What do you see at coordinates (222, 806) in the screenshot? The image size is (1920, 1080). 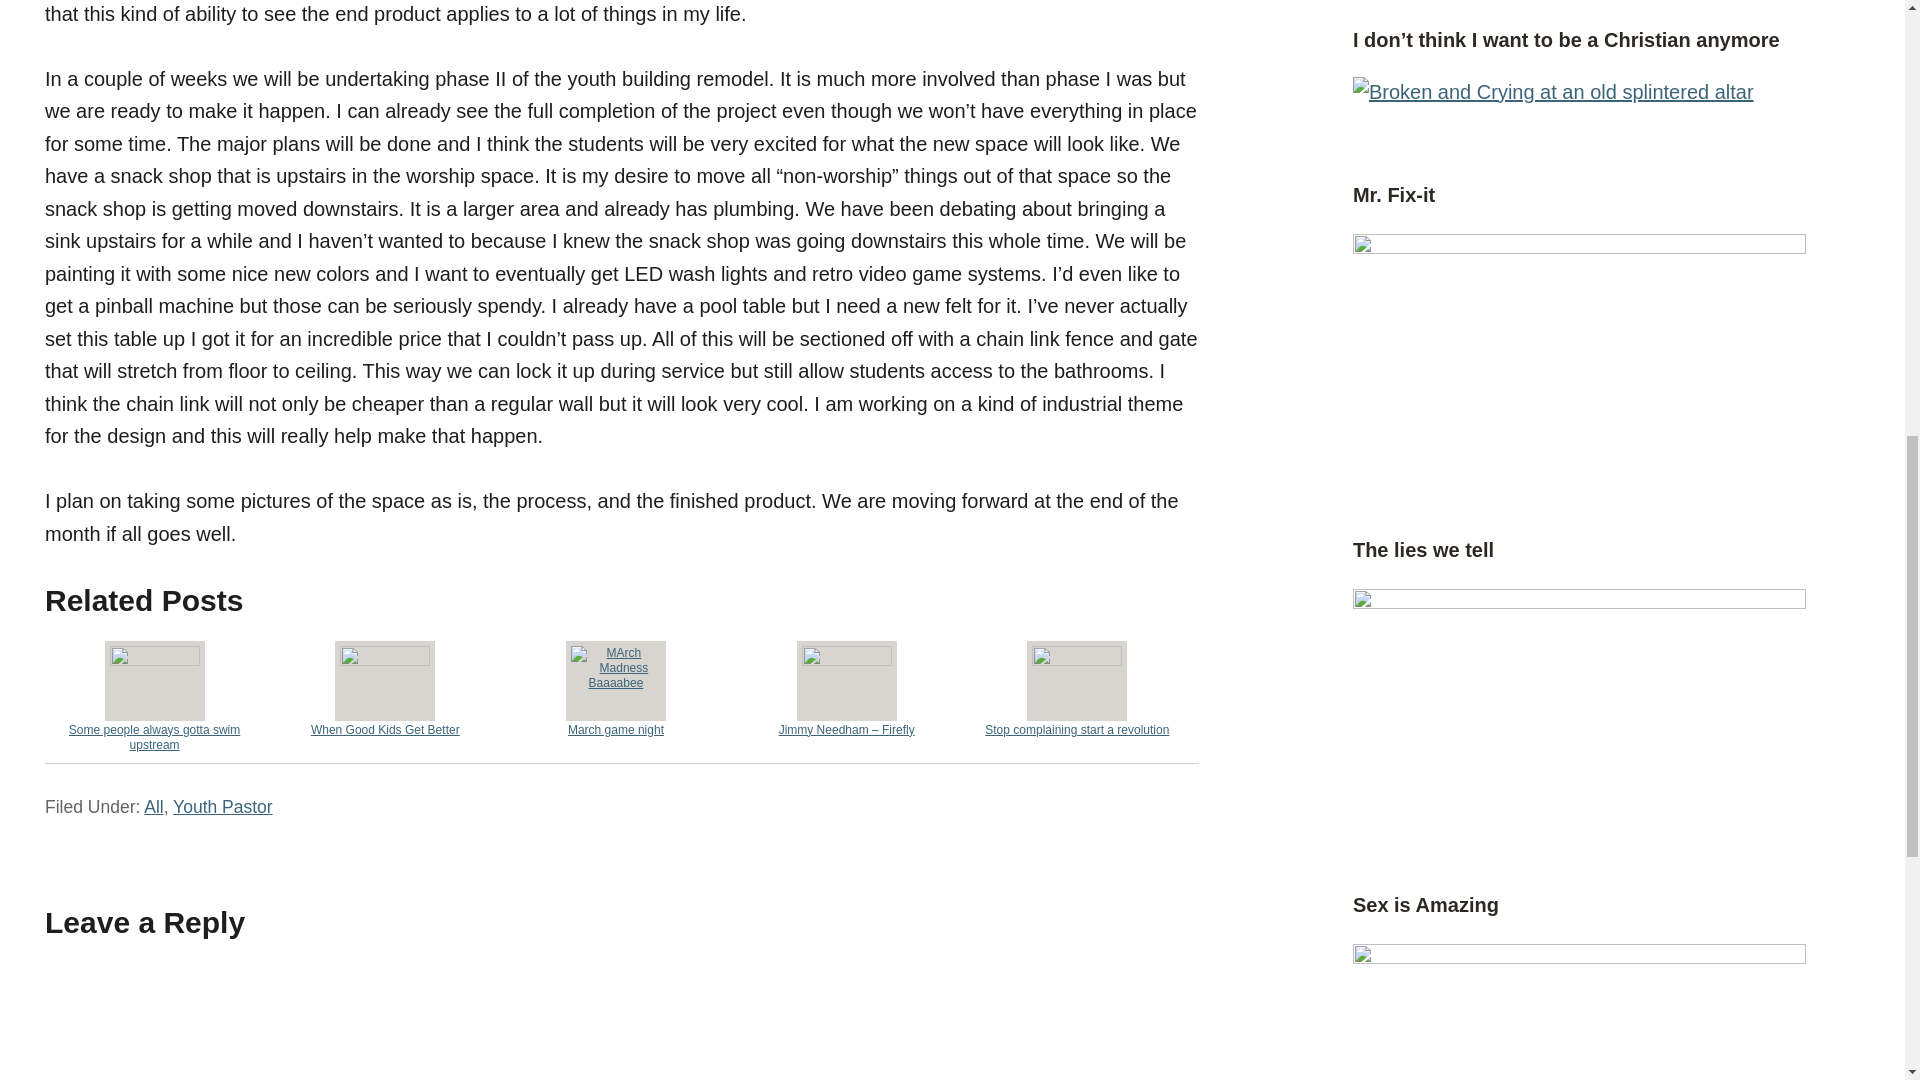 I see `Youth Pastor` at bounding box center [222, 806].